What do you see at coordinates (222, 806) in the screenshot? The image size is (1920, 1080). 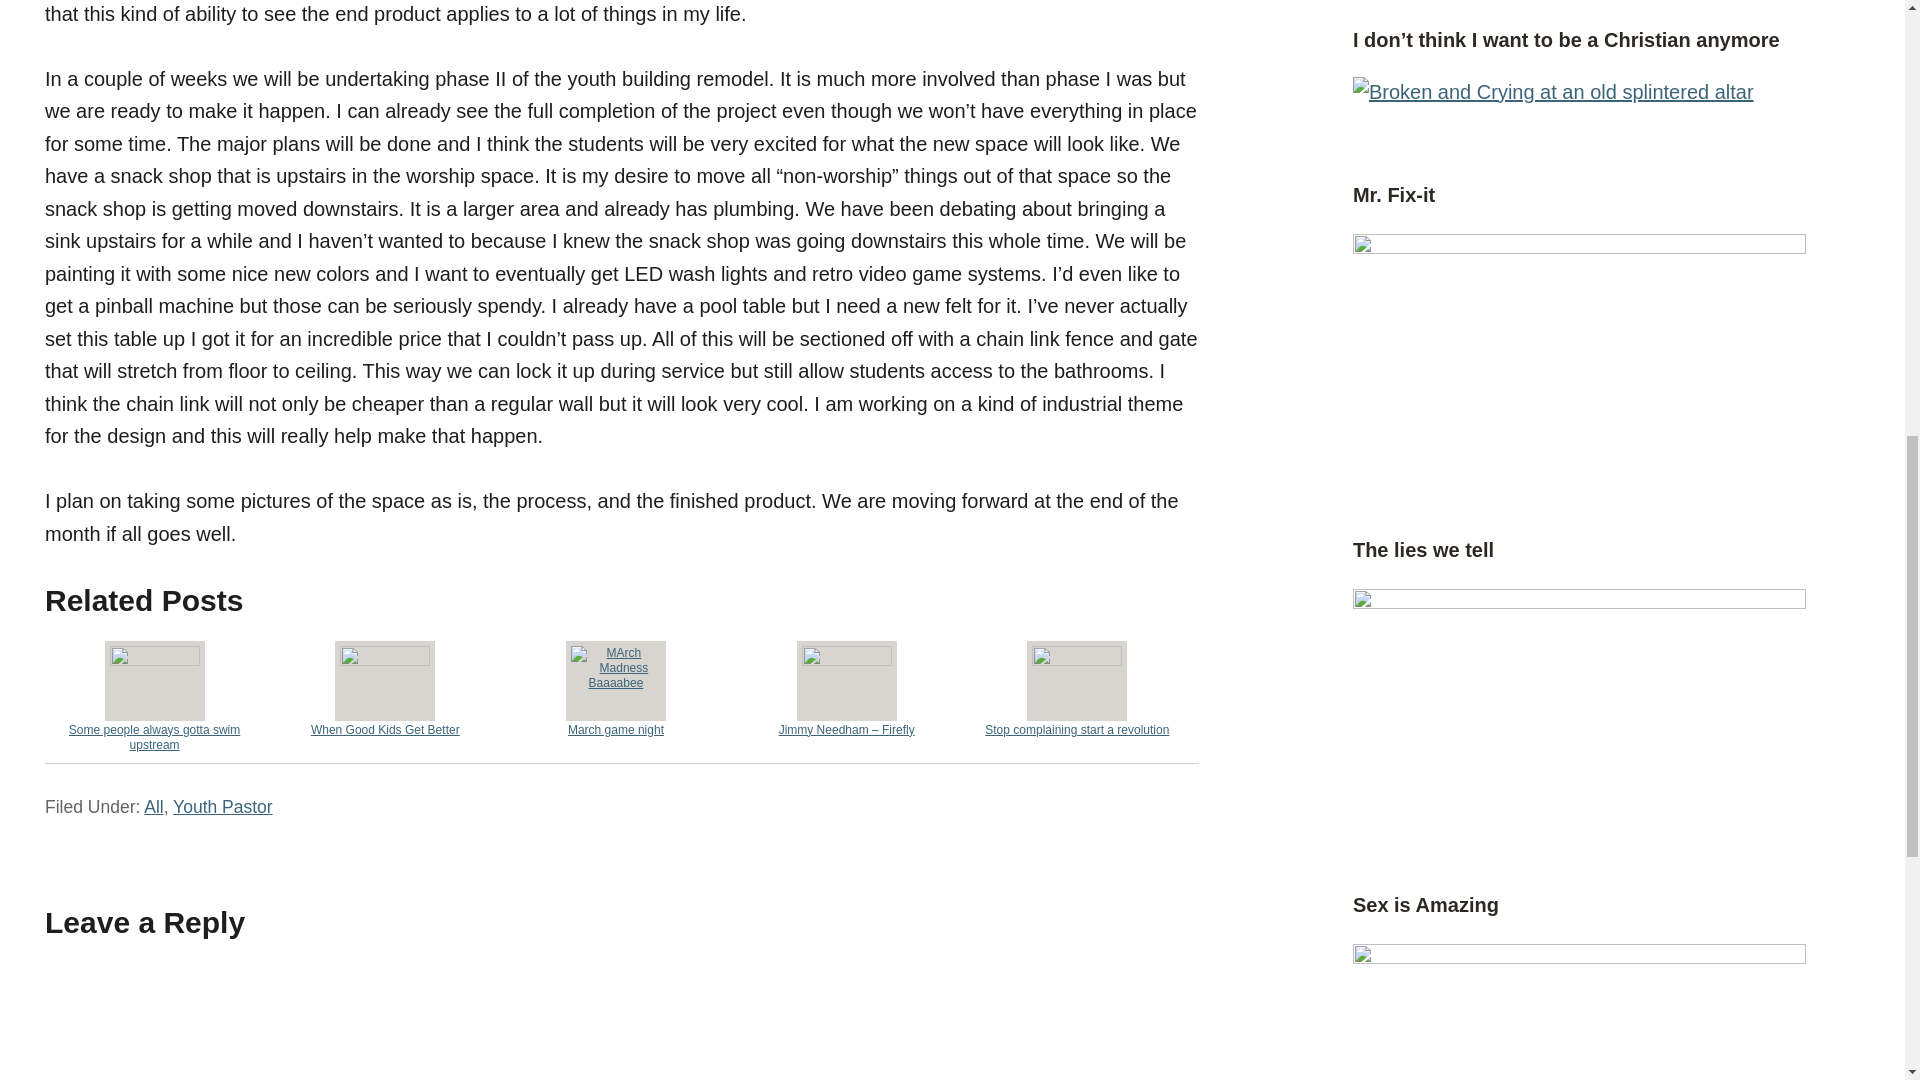 I see `Youth Pastor` at bounding box center [222, 806].